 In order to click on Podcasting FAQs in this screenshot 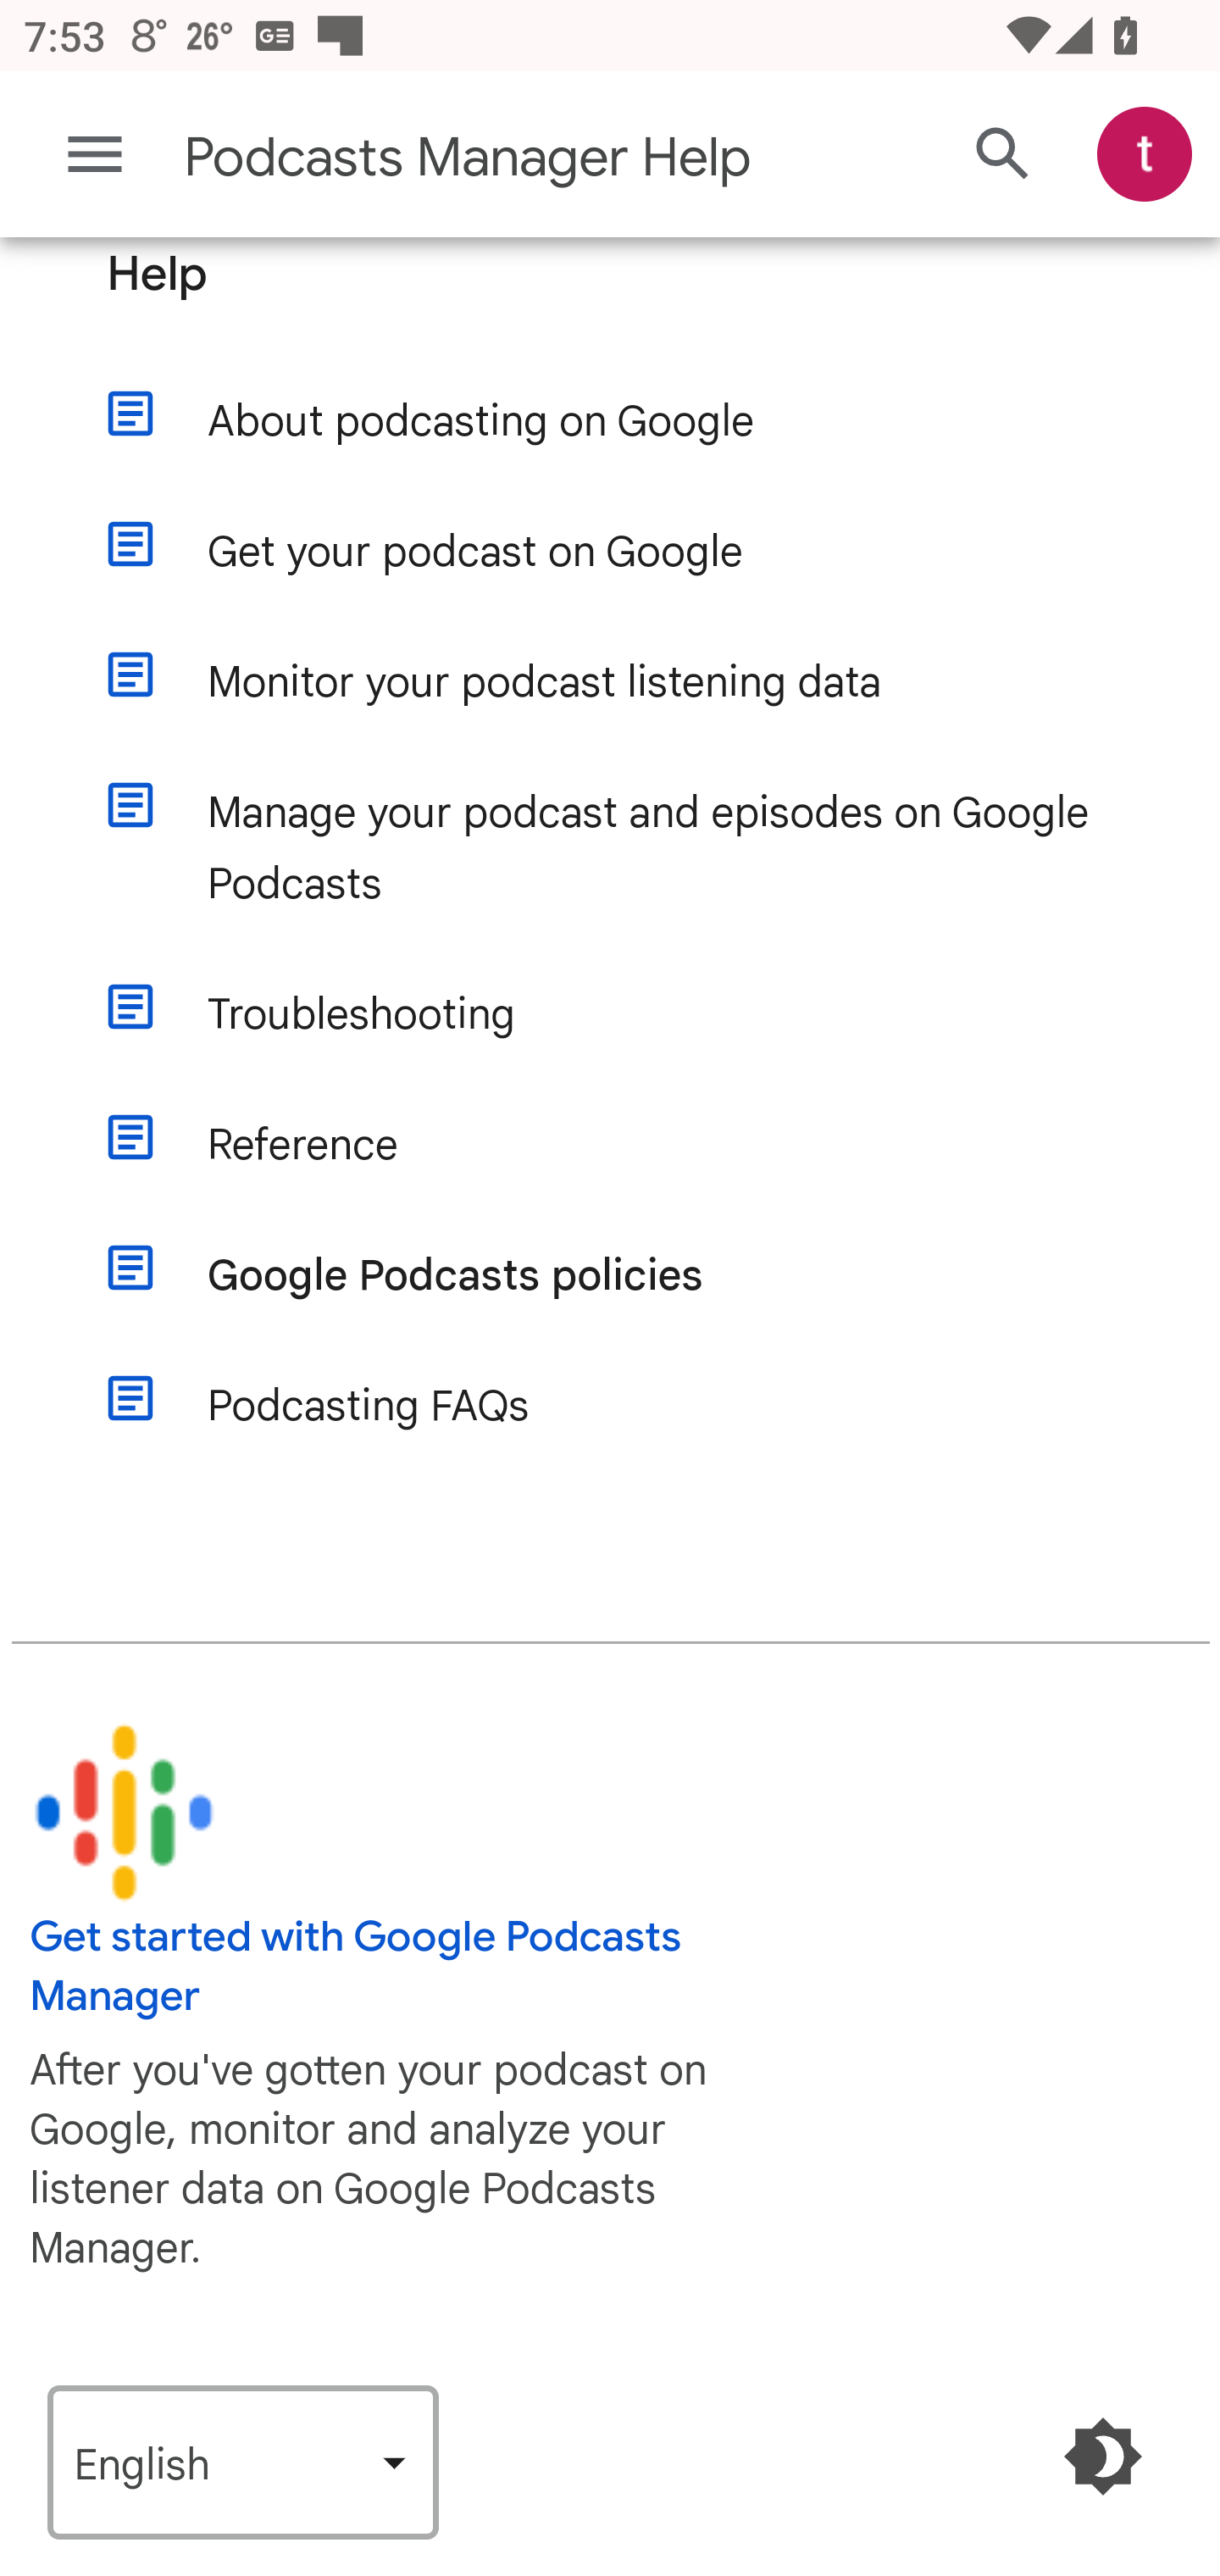, I will do `click(641, 1406)`.